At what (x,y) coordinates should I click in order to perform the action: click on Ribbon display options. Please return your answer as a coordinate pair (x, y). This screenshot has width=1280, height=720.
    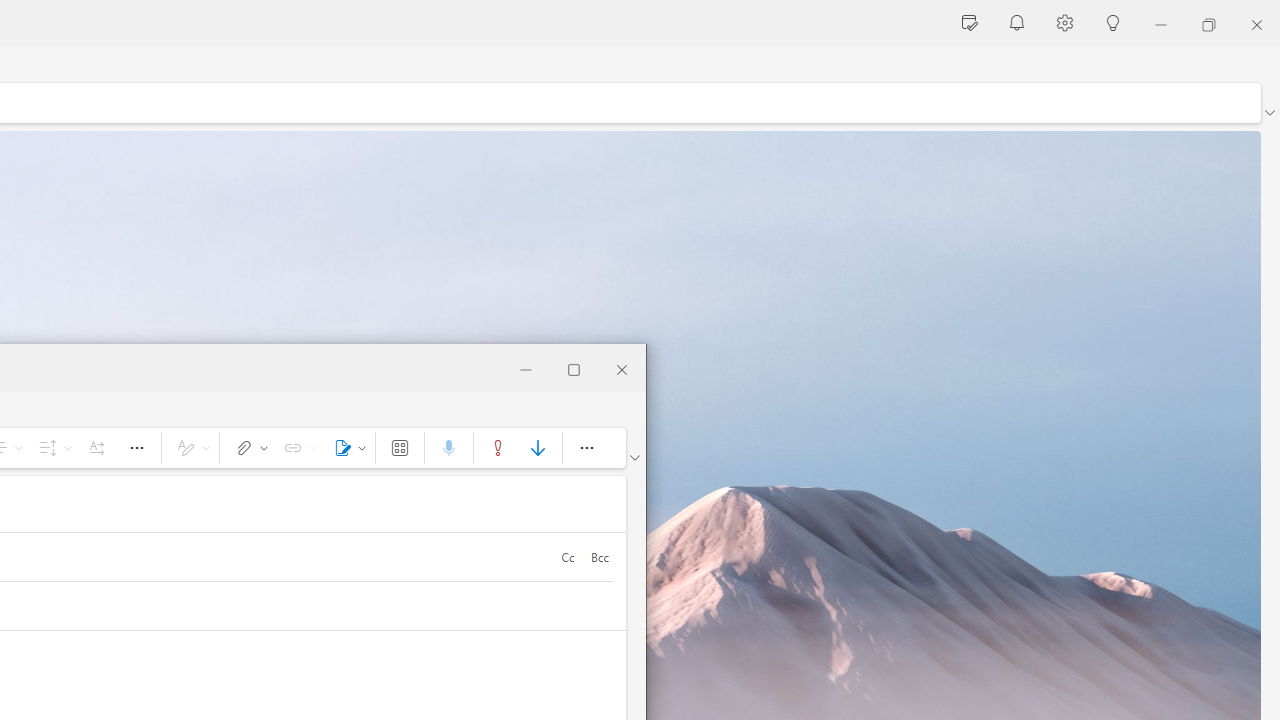
    Looking at the image, I should click on (634, 458).